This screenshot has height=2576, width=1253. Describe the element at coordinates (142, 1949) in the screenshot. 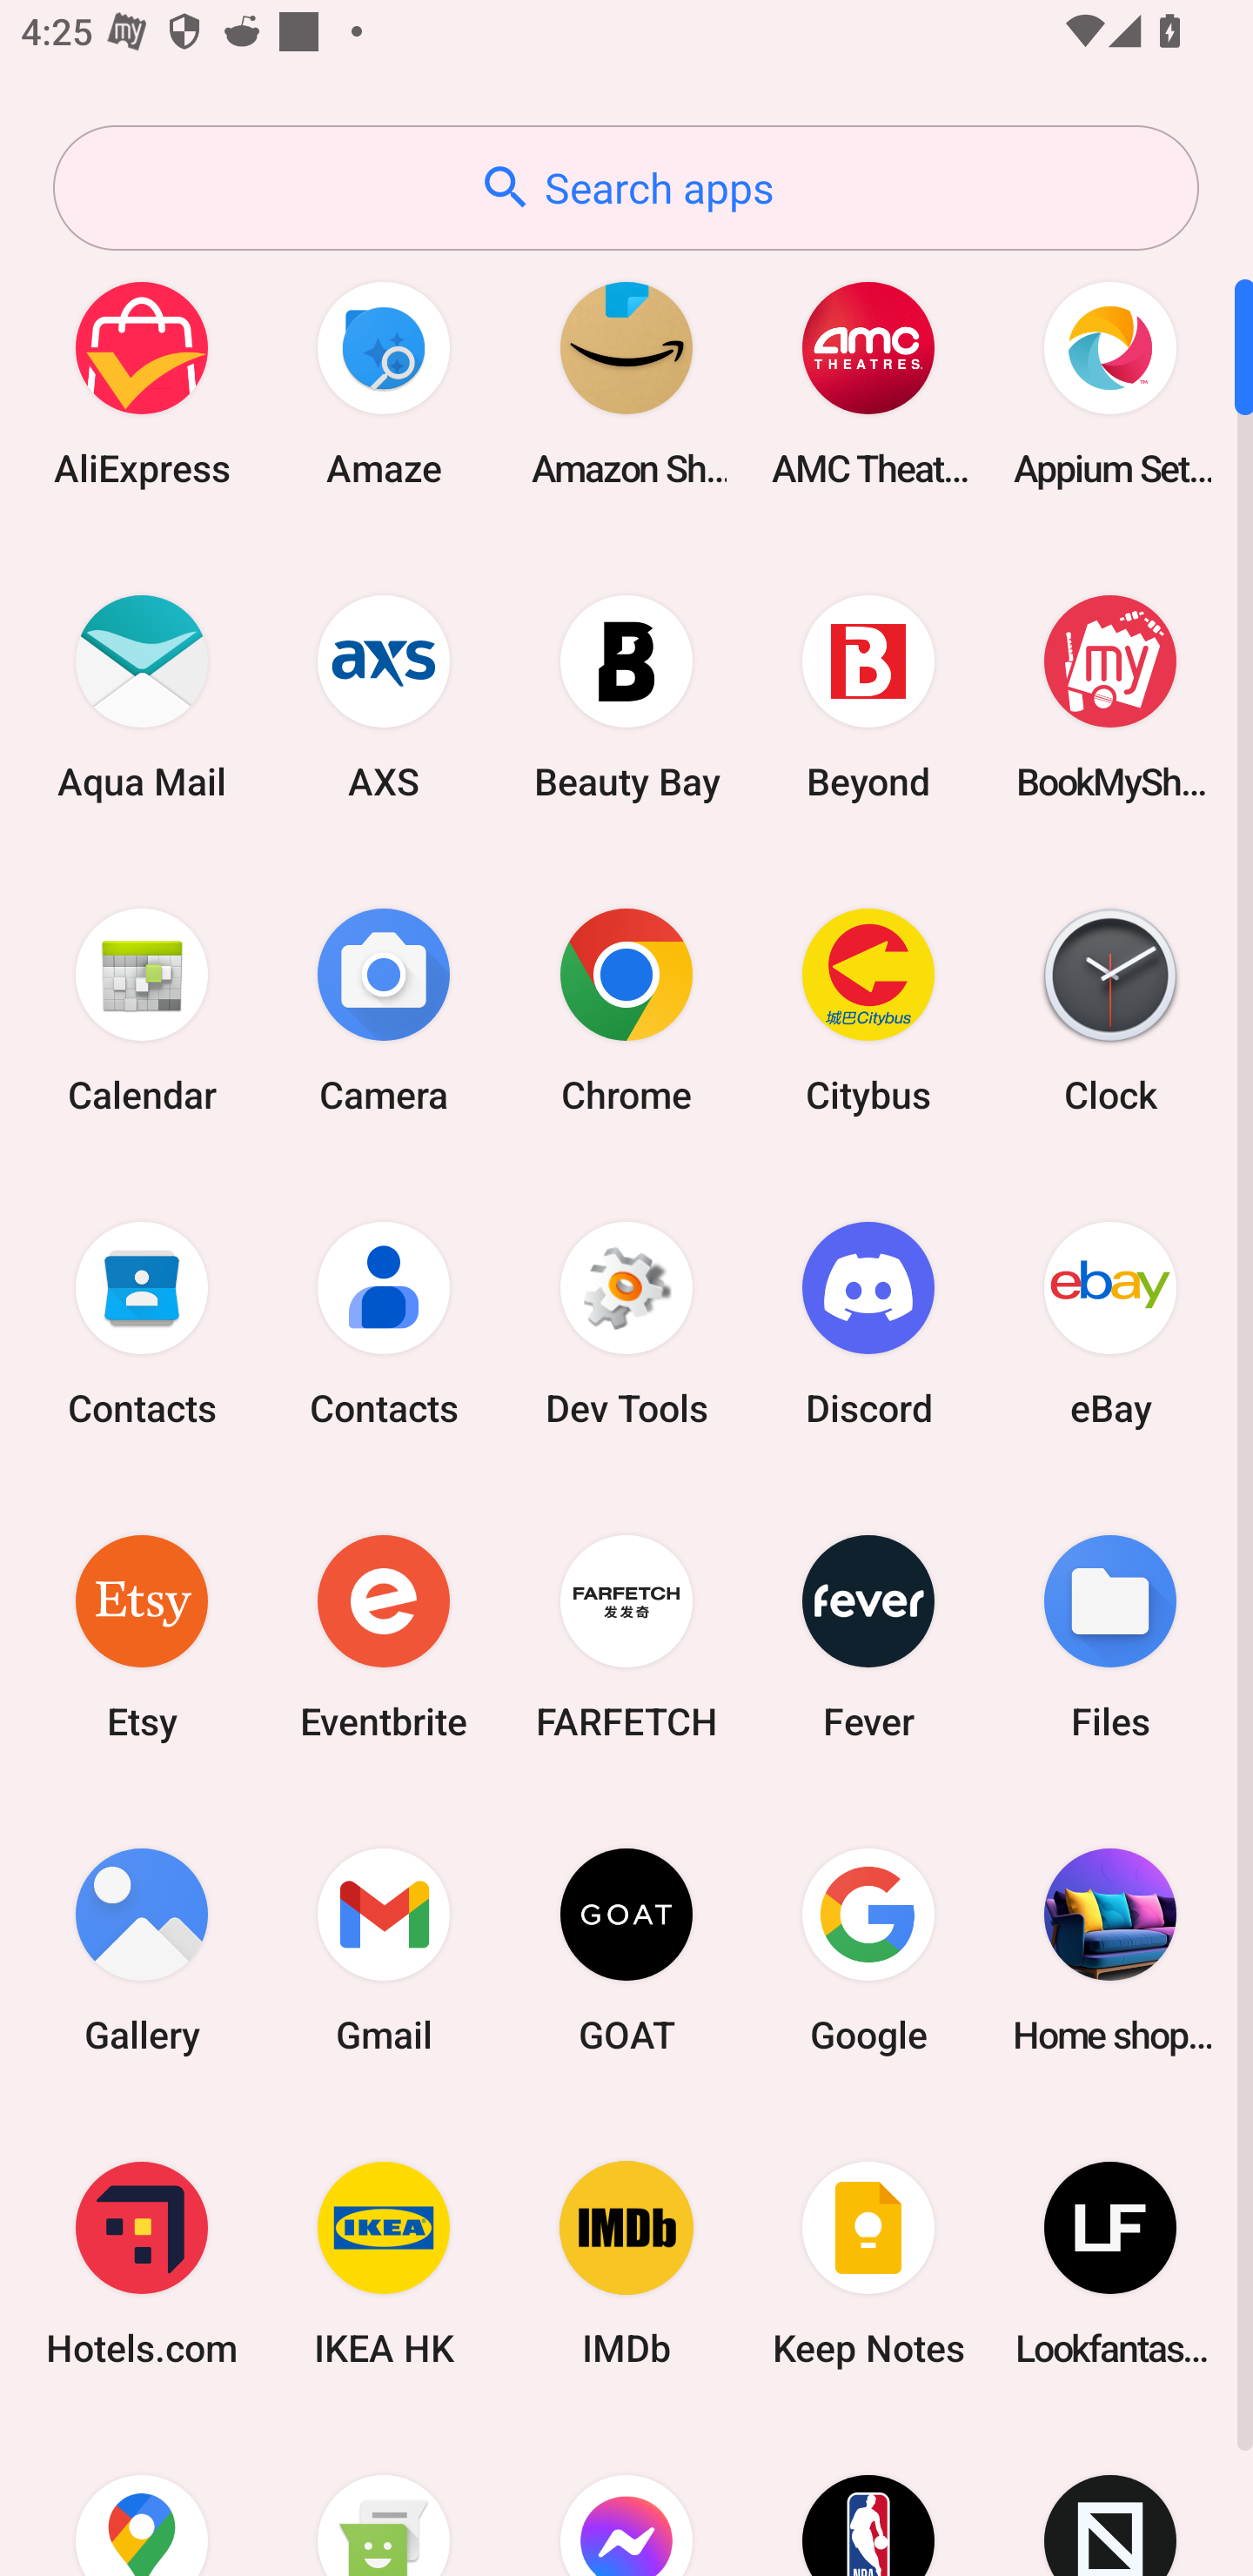

I see `Gallery` at that location.